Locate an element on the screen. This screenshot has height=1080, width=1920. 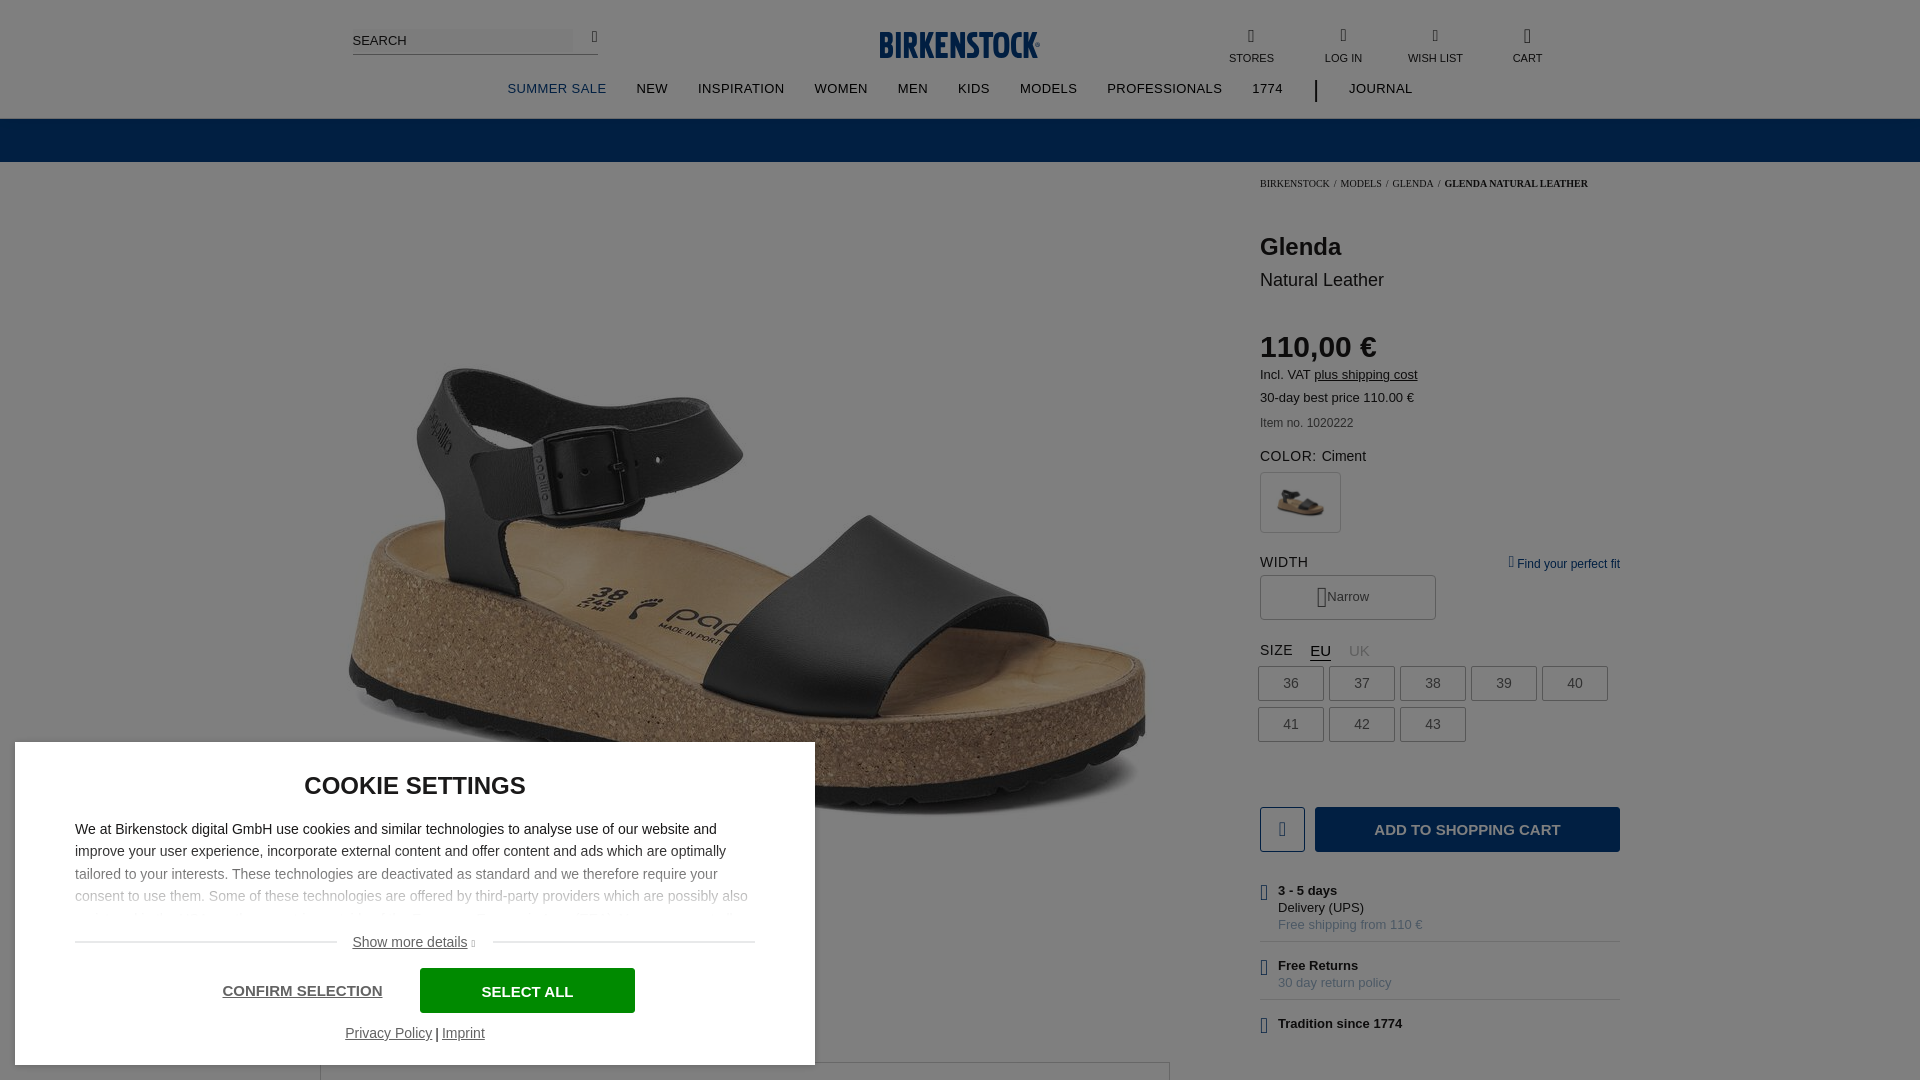
CART is located at coordinates (1528, 44).